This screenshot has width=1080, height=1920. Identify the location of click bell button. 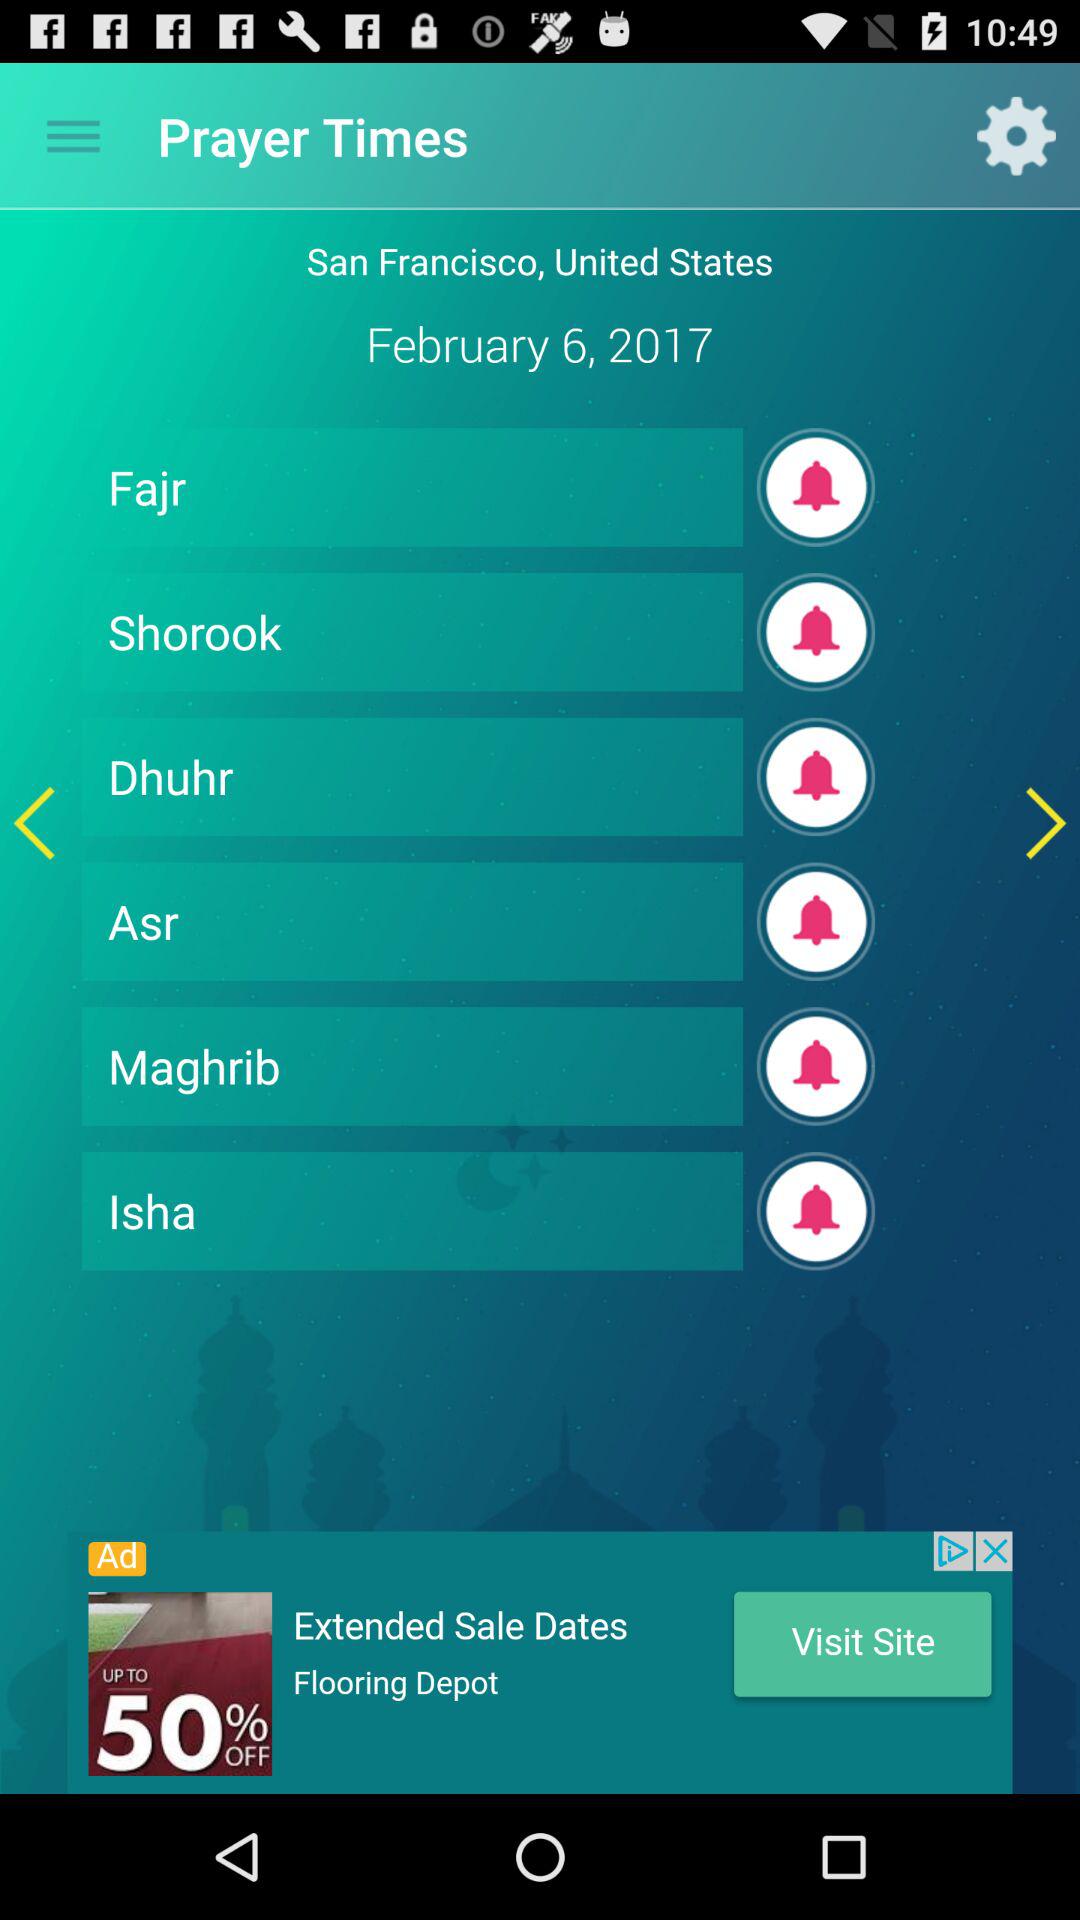
(816, 776).